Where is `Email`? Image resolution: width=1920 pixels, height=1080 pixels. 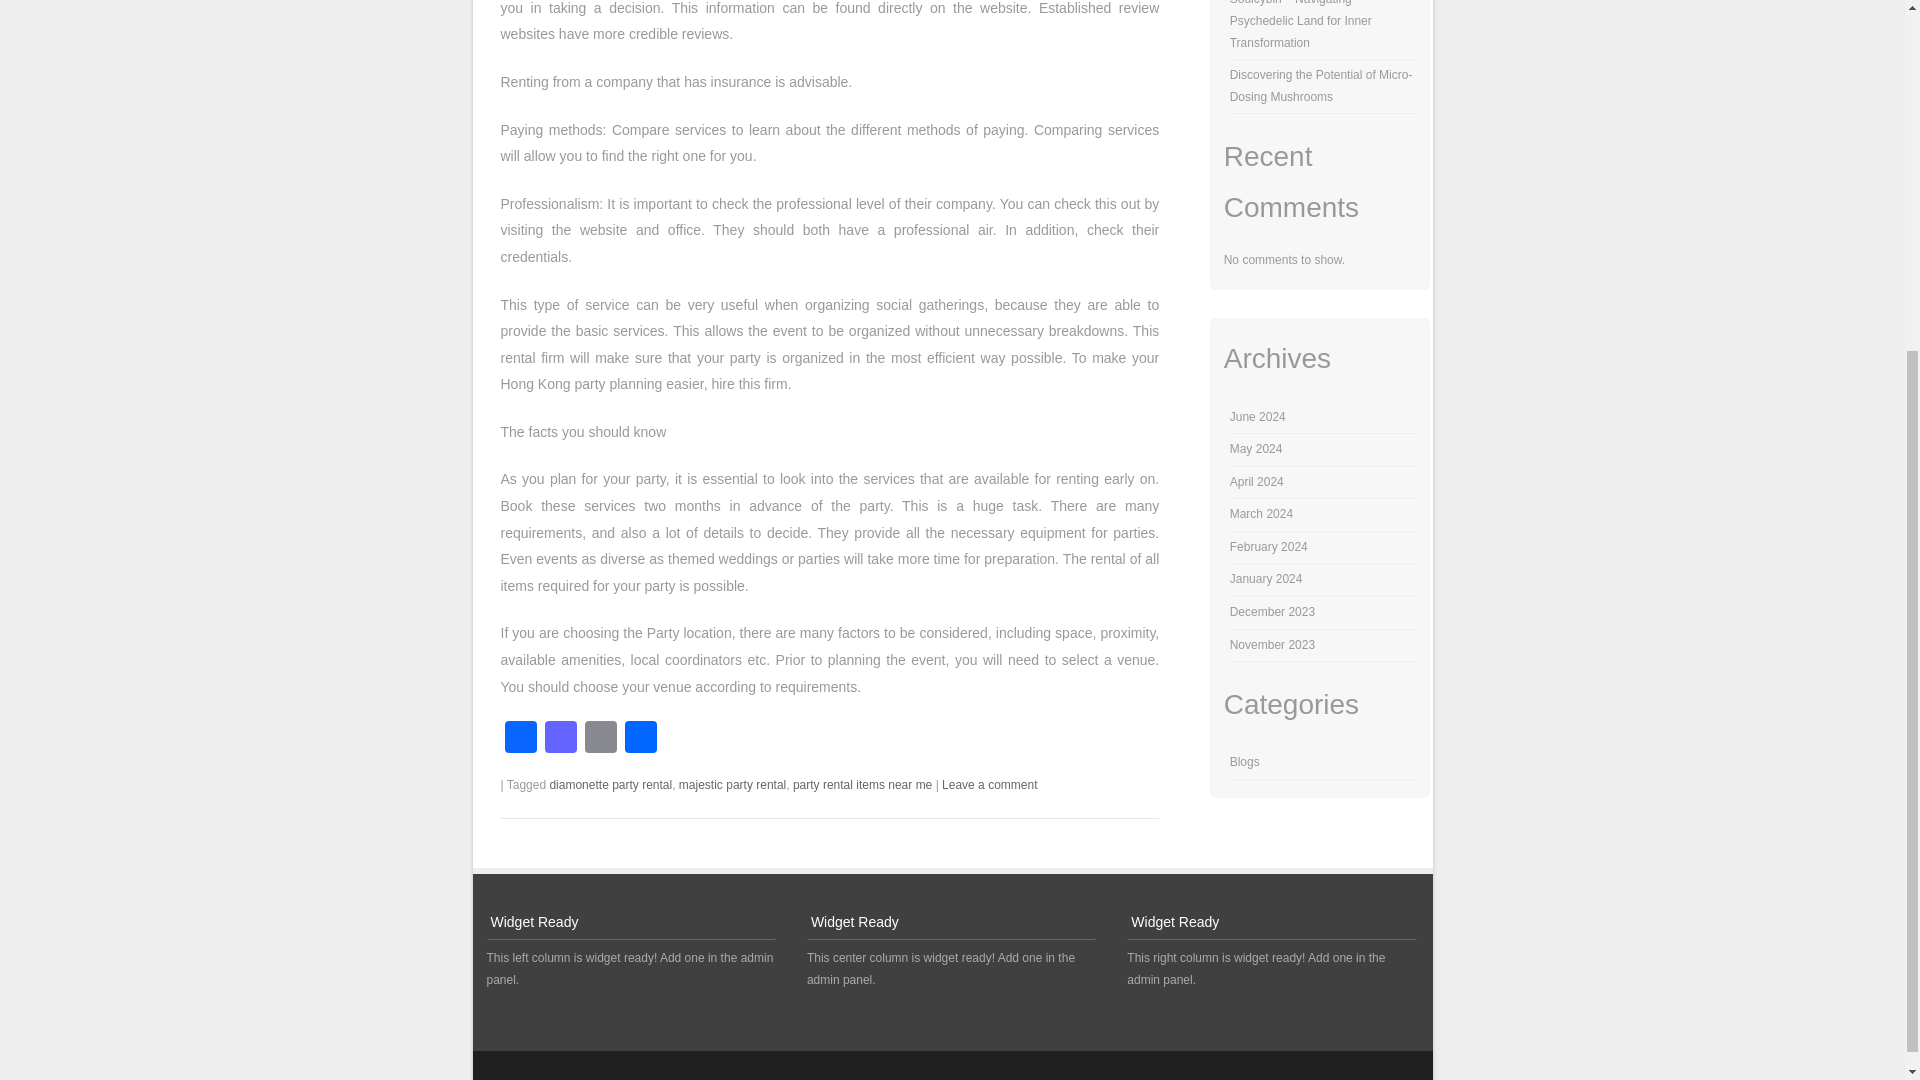 Email is located at coordinates (600, 740).